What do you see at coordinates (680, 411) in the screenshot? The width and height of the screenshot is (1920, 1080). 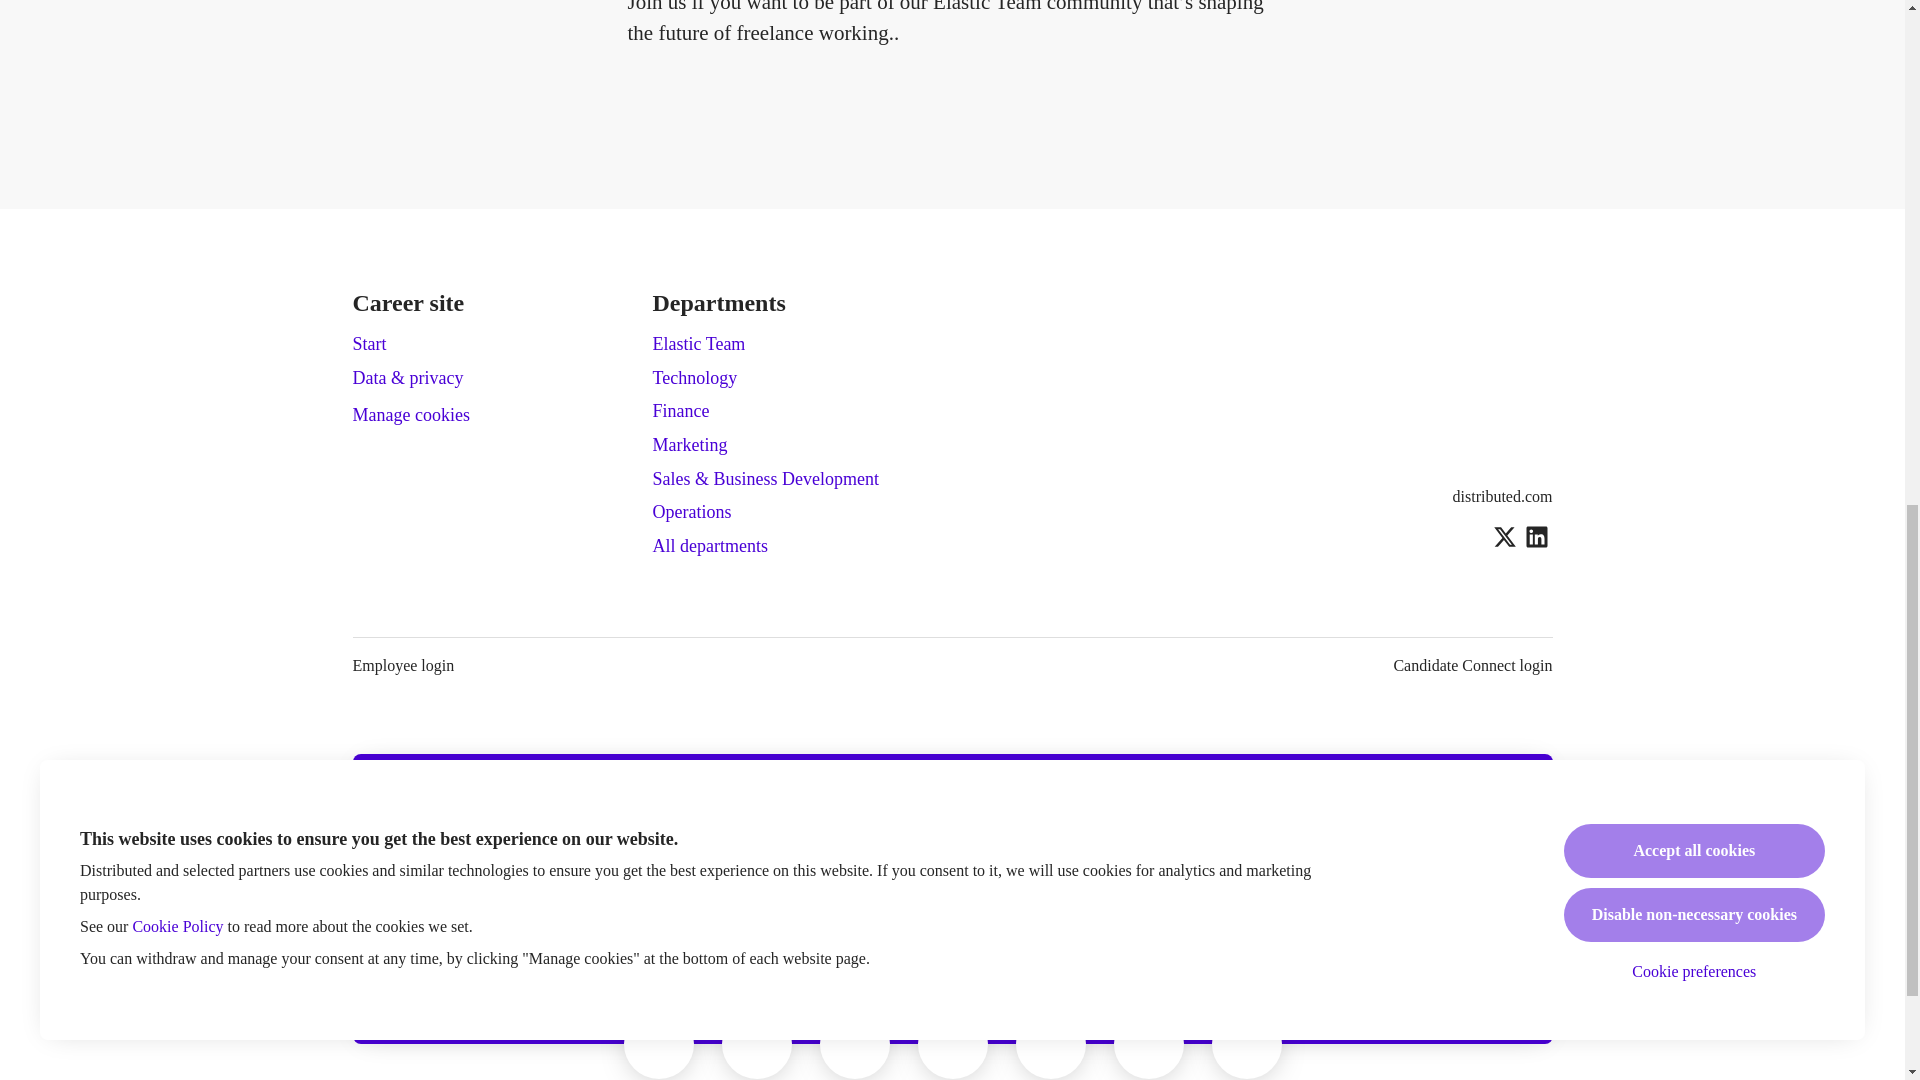 I see `Finance` at bounding box center [680, 411].